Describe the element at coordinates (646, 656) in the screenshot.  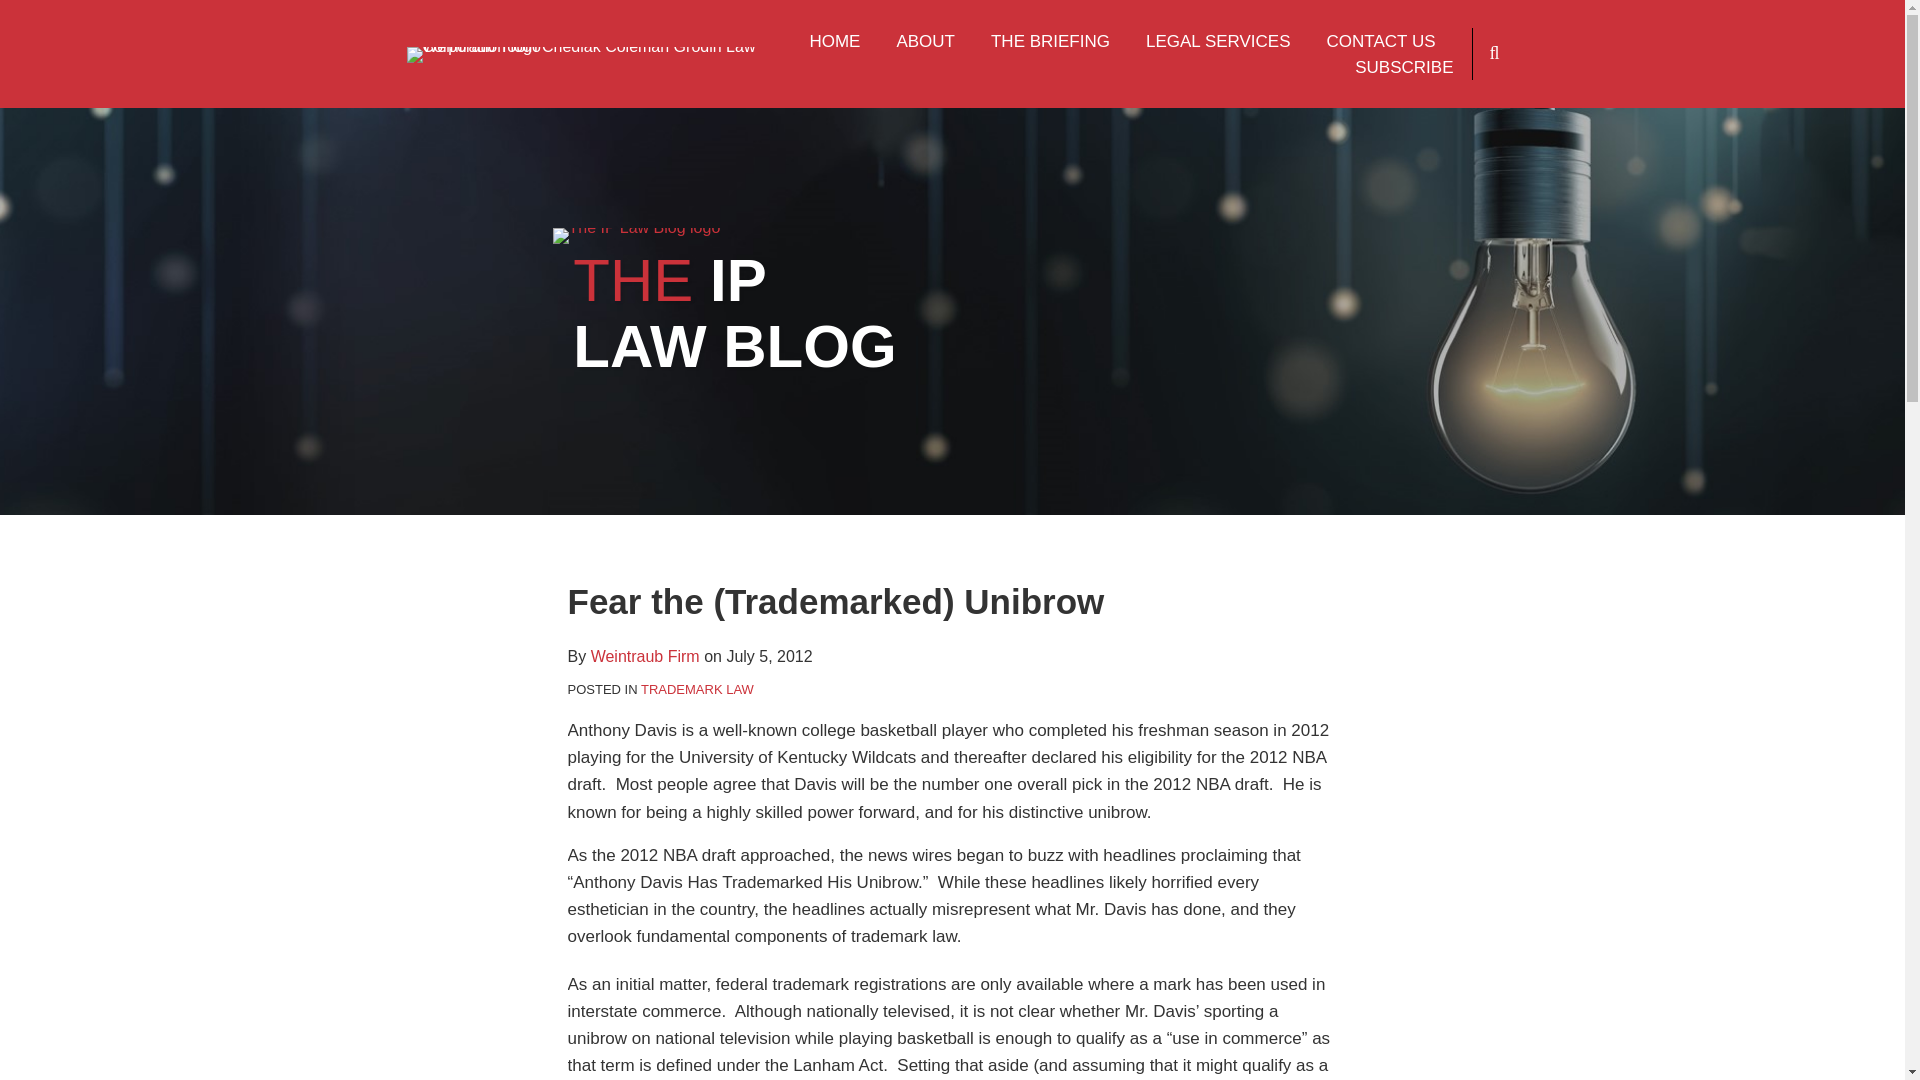
I see `Weintraub Firm` at that location.